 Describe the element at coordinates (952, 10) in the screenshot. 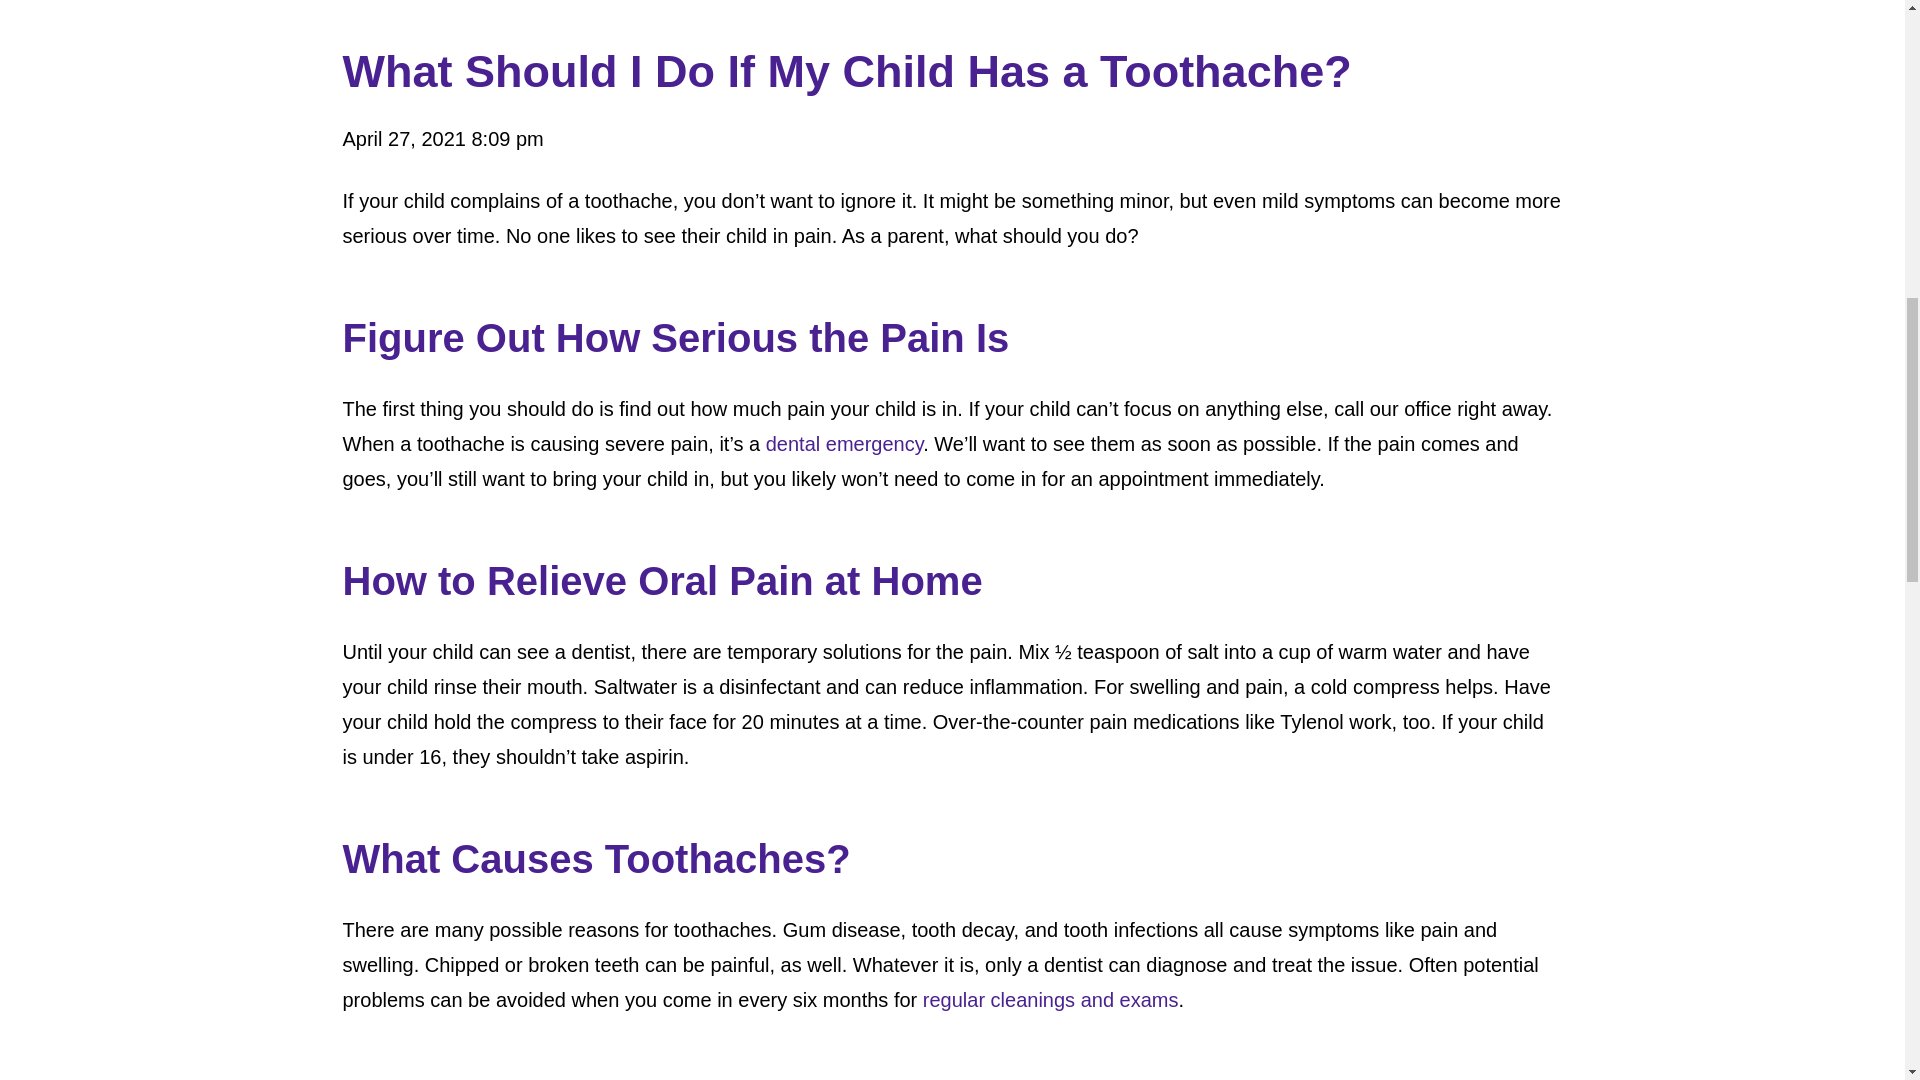

I see `What Should I Do If My Child Has a Toothache?` at that location.